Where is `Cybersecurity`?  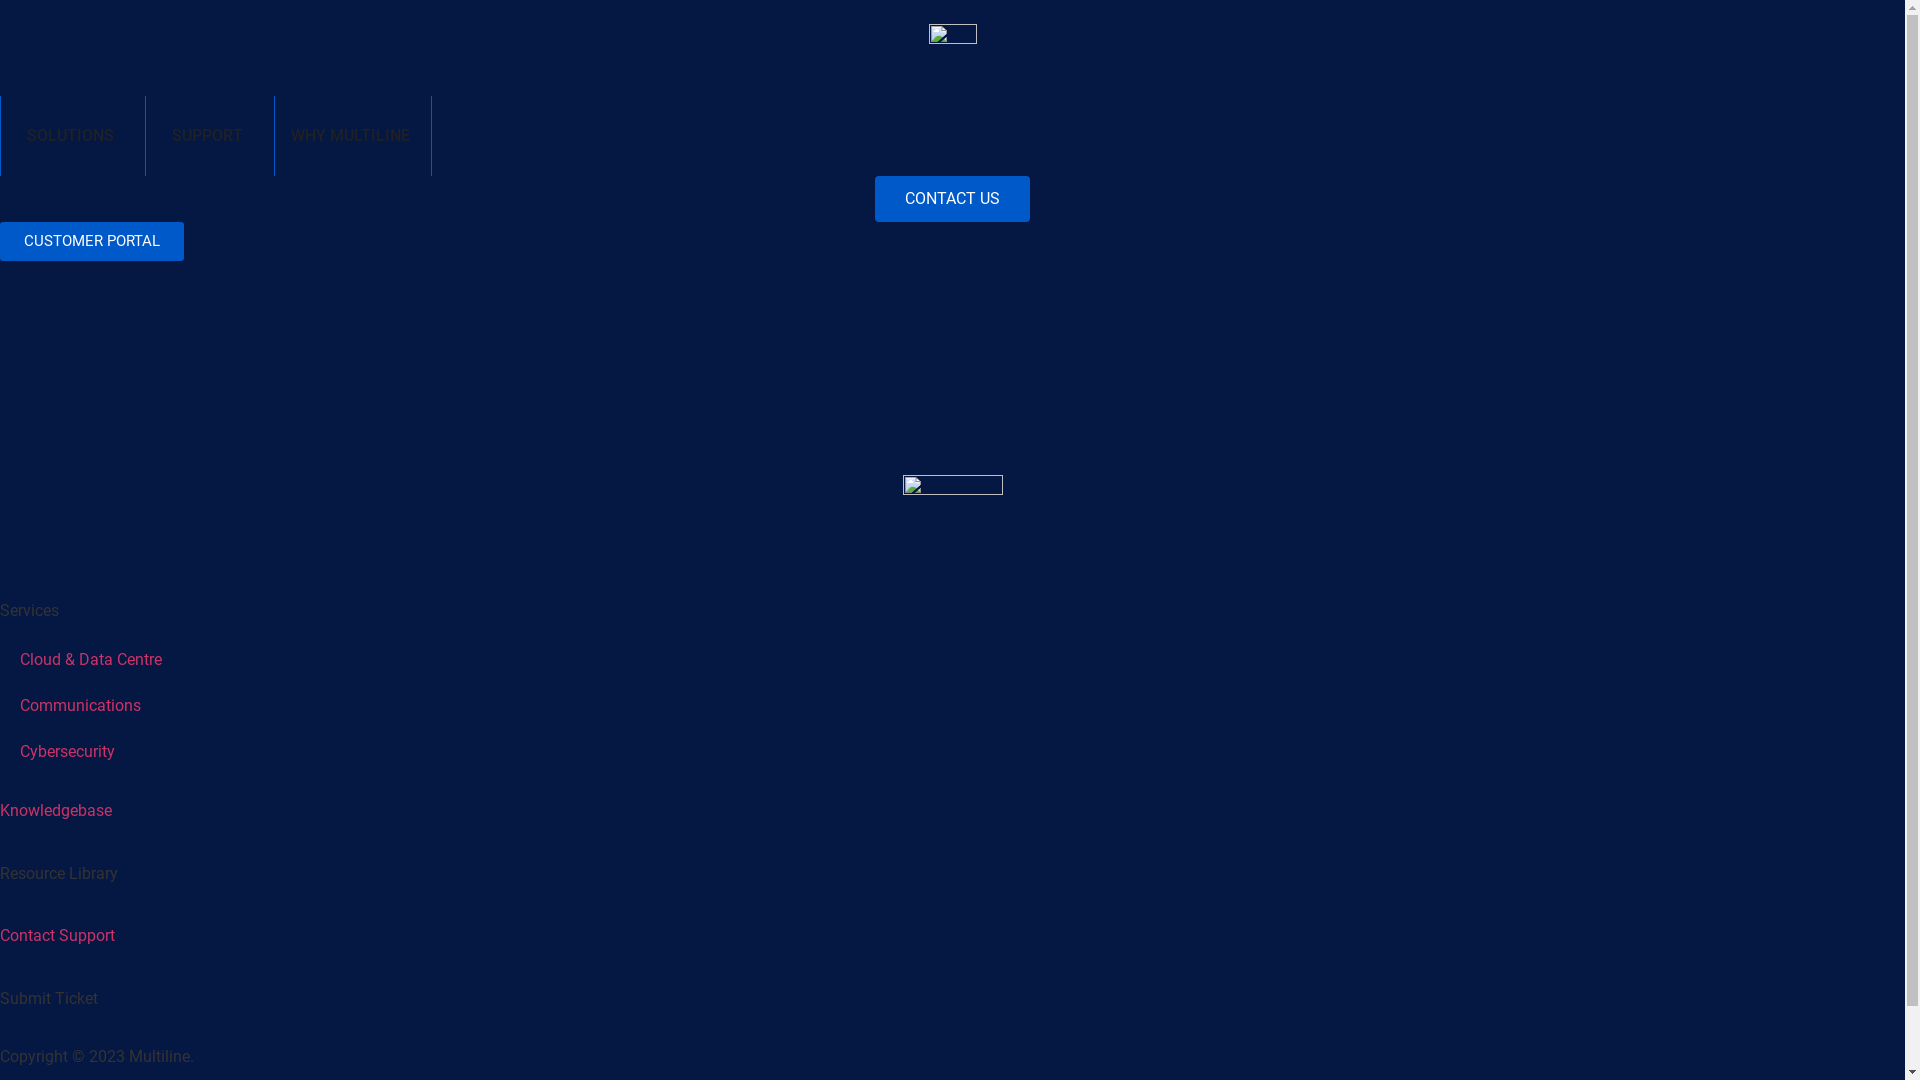 Cybersecurity is located at coordinates (952, 752).